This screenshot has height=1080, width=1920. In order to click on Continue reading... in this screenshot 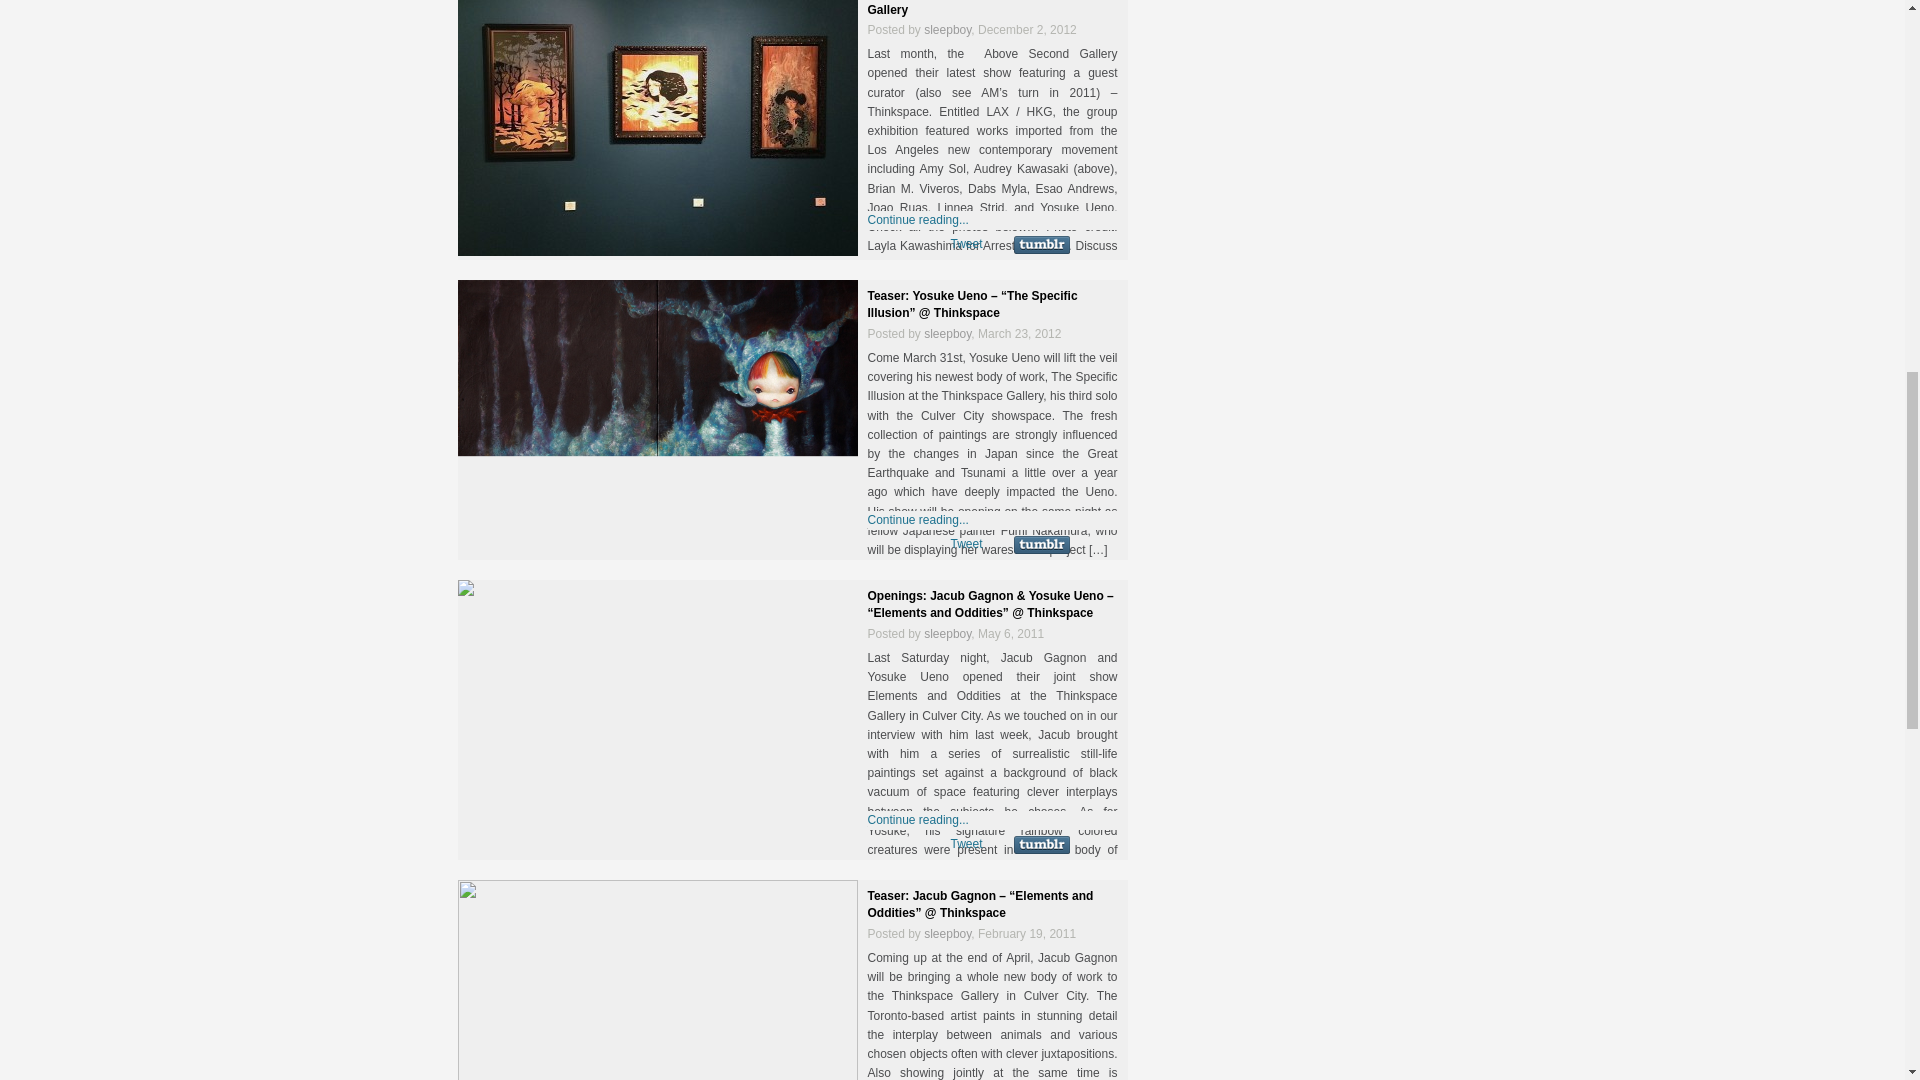, I will do `click(918, 520)`.